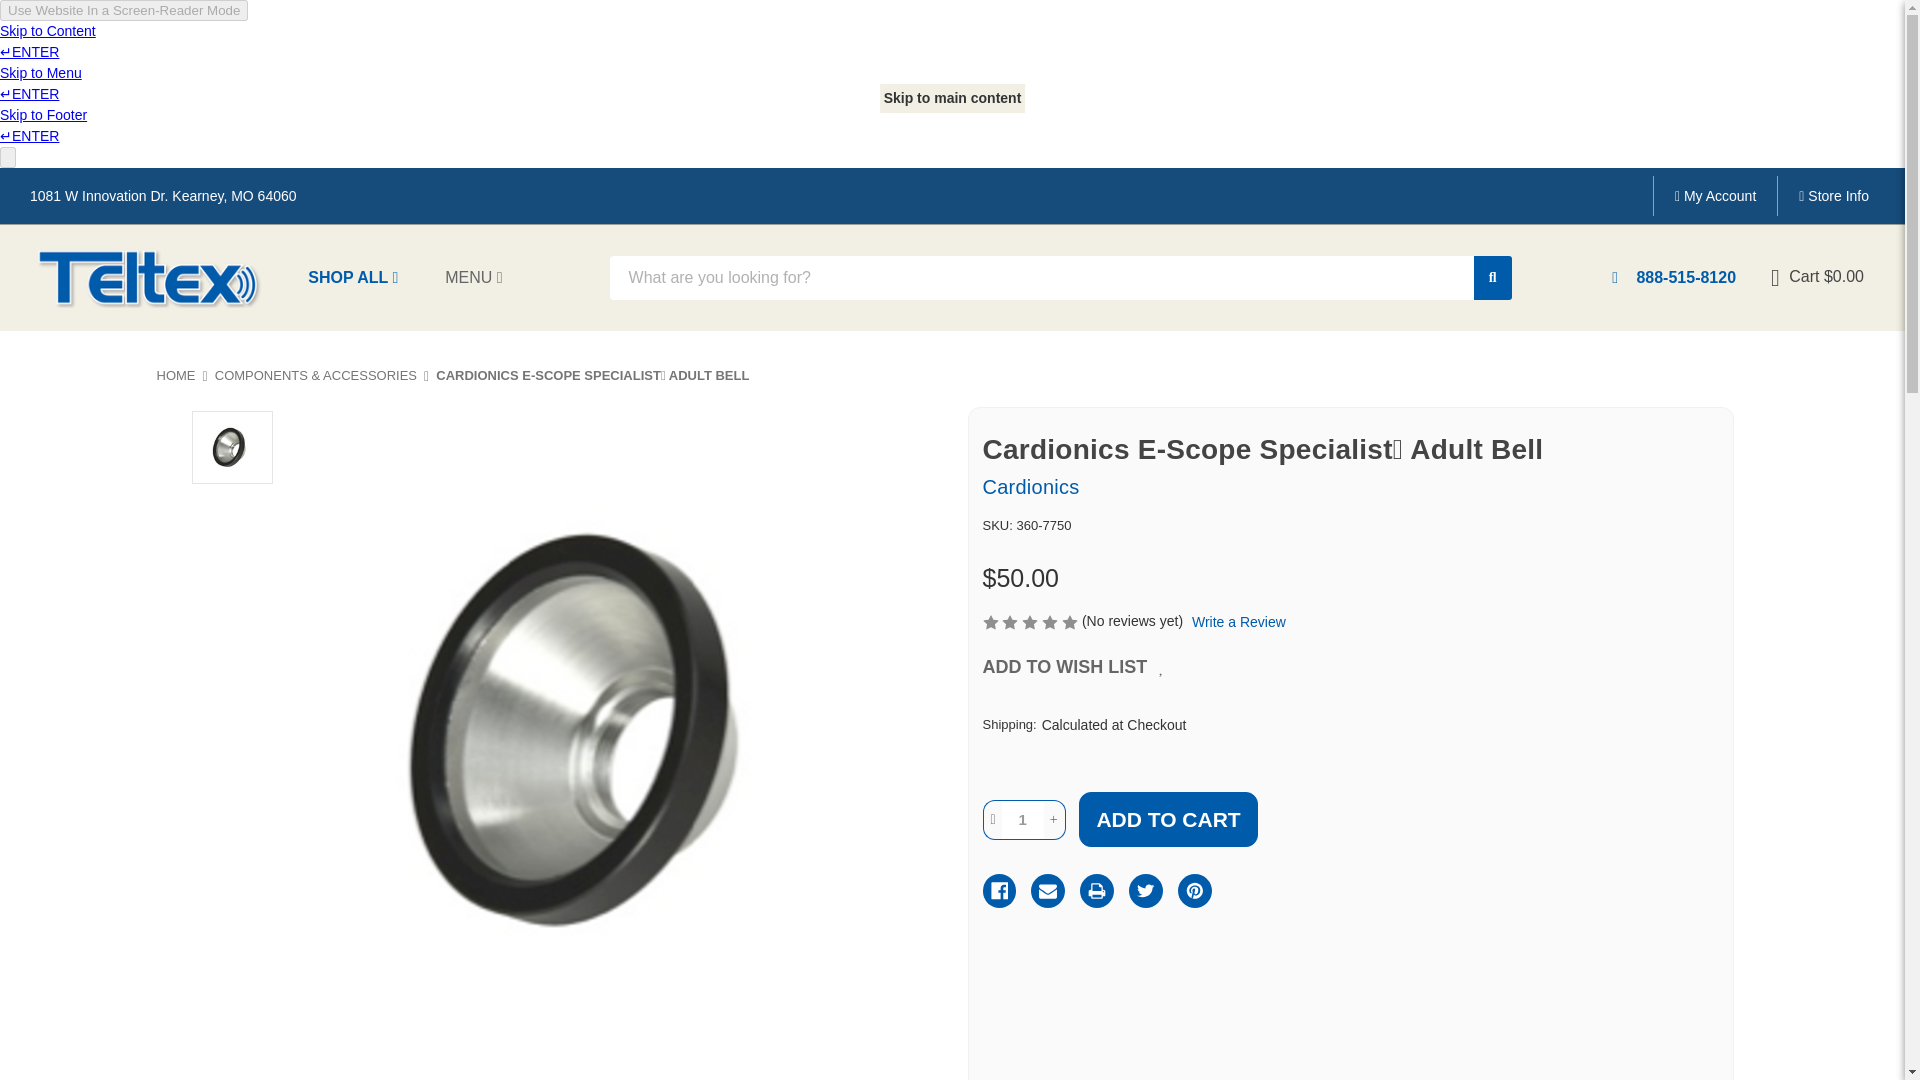 The width and height of the screenshot is (1920, 1080). Describe the element at coordinates (1146, 890) in the screenshot. I see `Twitter` at that location.